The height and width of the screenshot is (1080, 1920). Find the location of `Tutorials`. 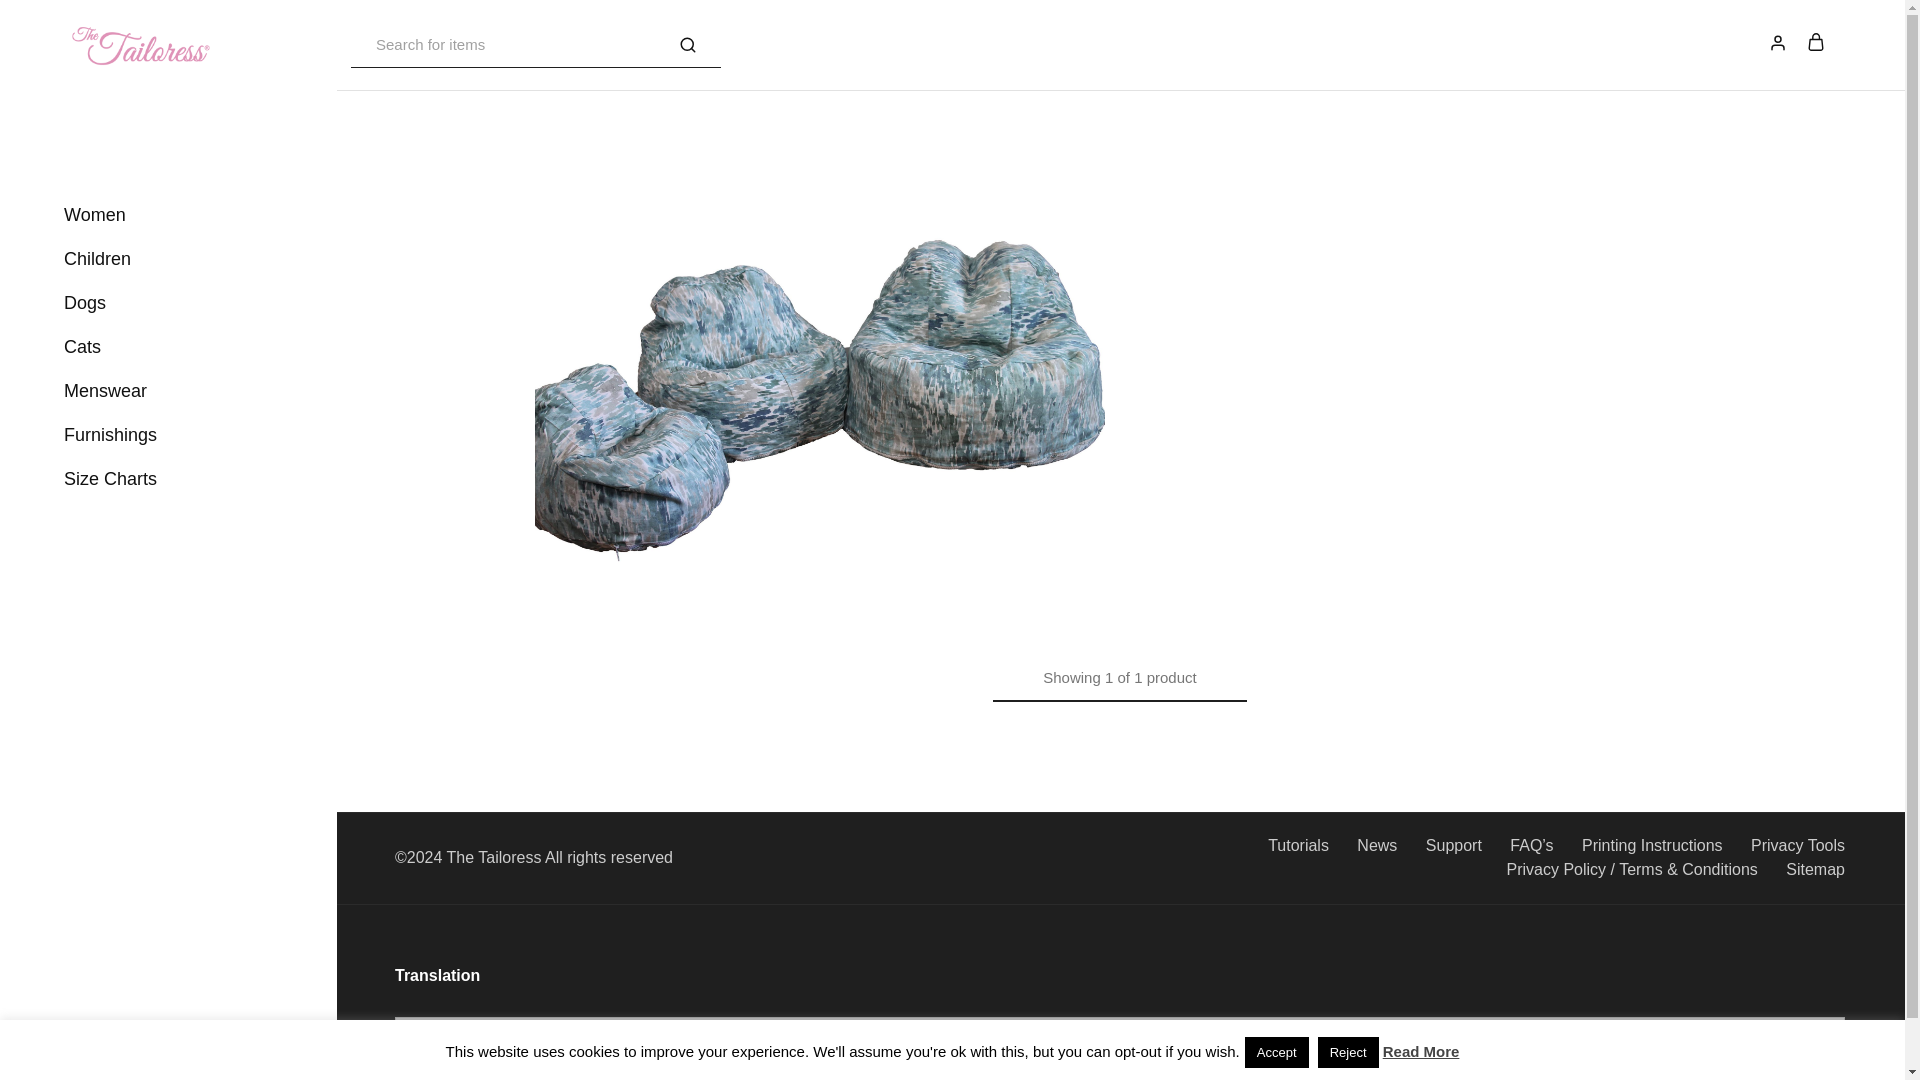

Tutorials is located at coordinates (1298, 846).